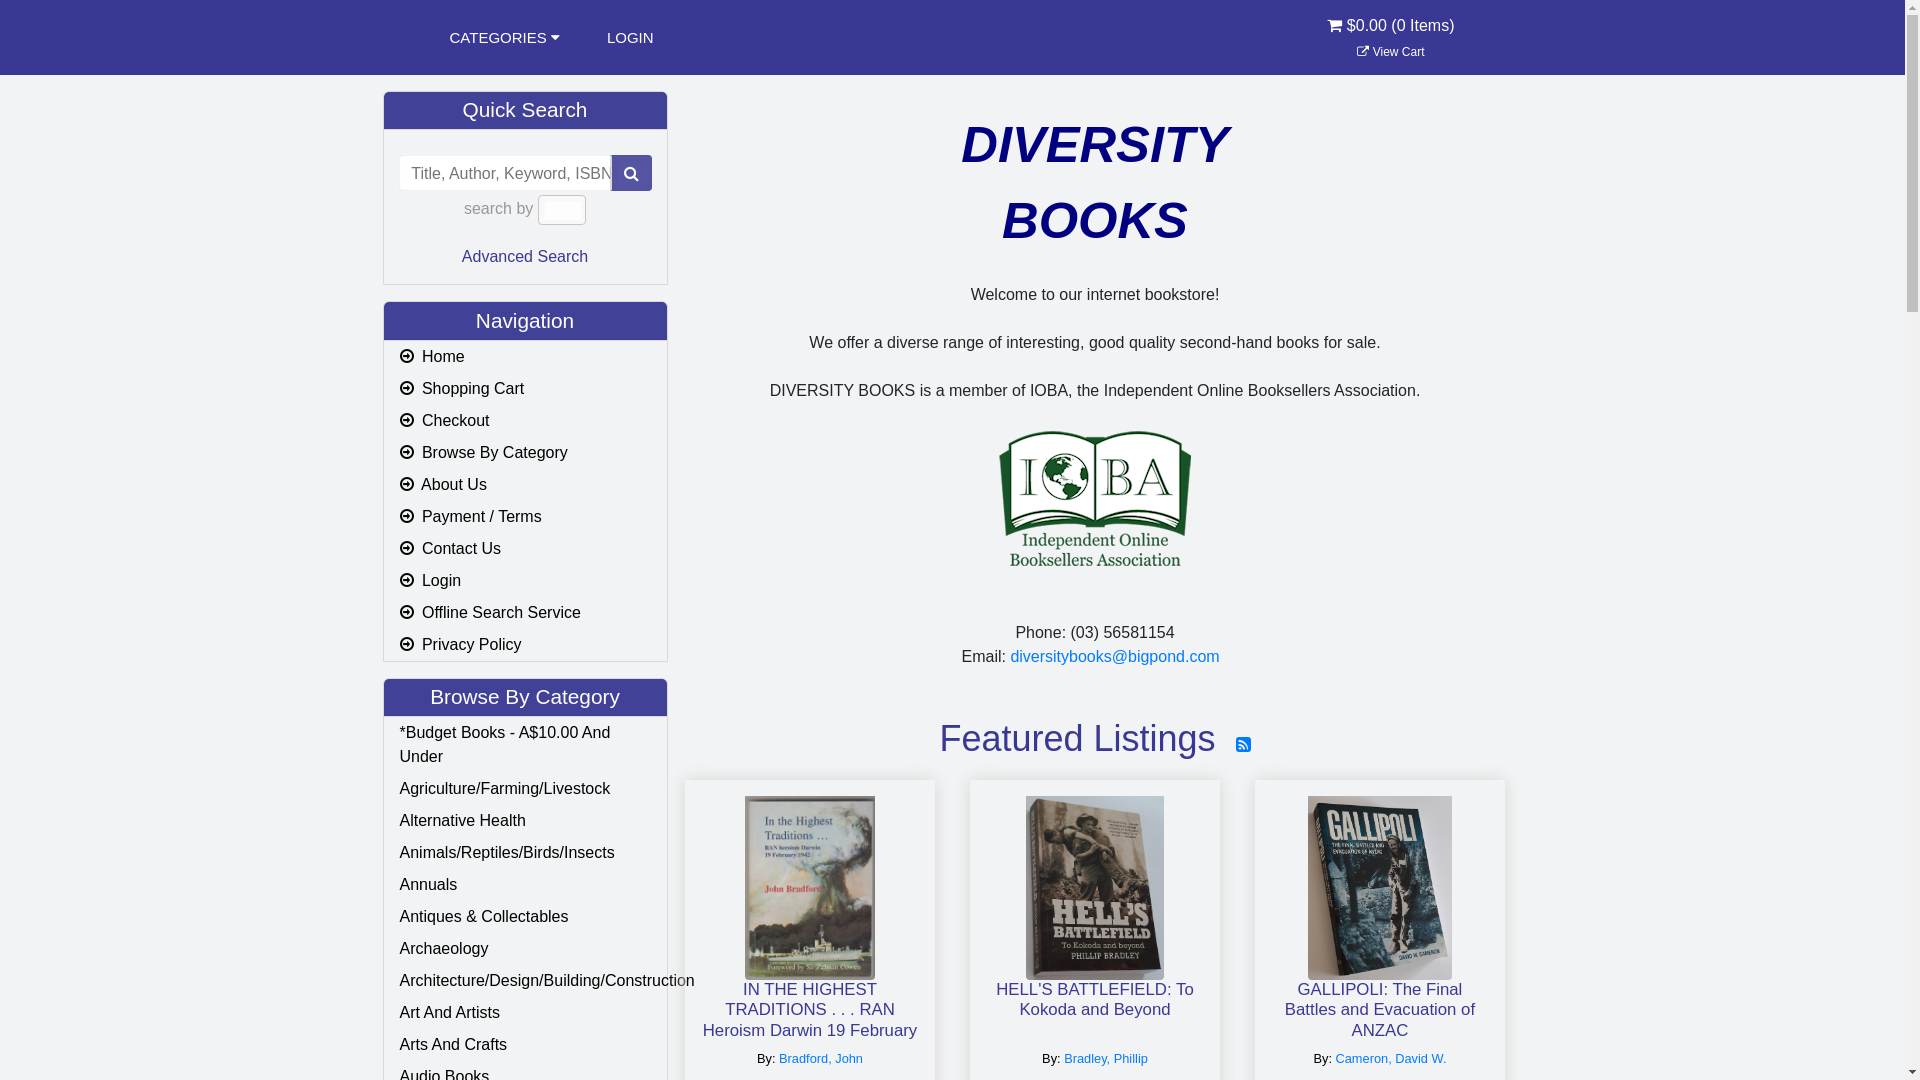 The image size is (1920, 1080). Describe the element at coordinates (526, 853) in the screenshot. I see `Animals/Reptiles/Birds/Insects` at that location.